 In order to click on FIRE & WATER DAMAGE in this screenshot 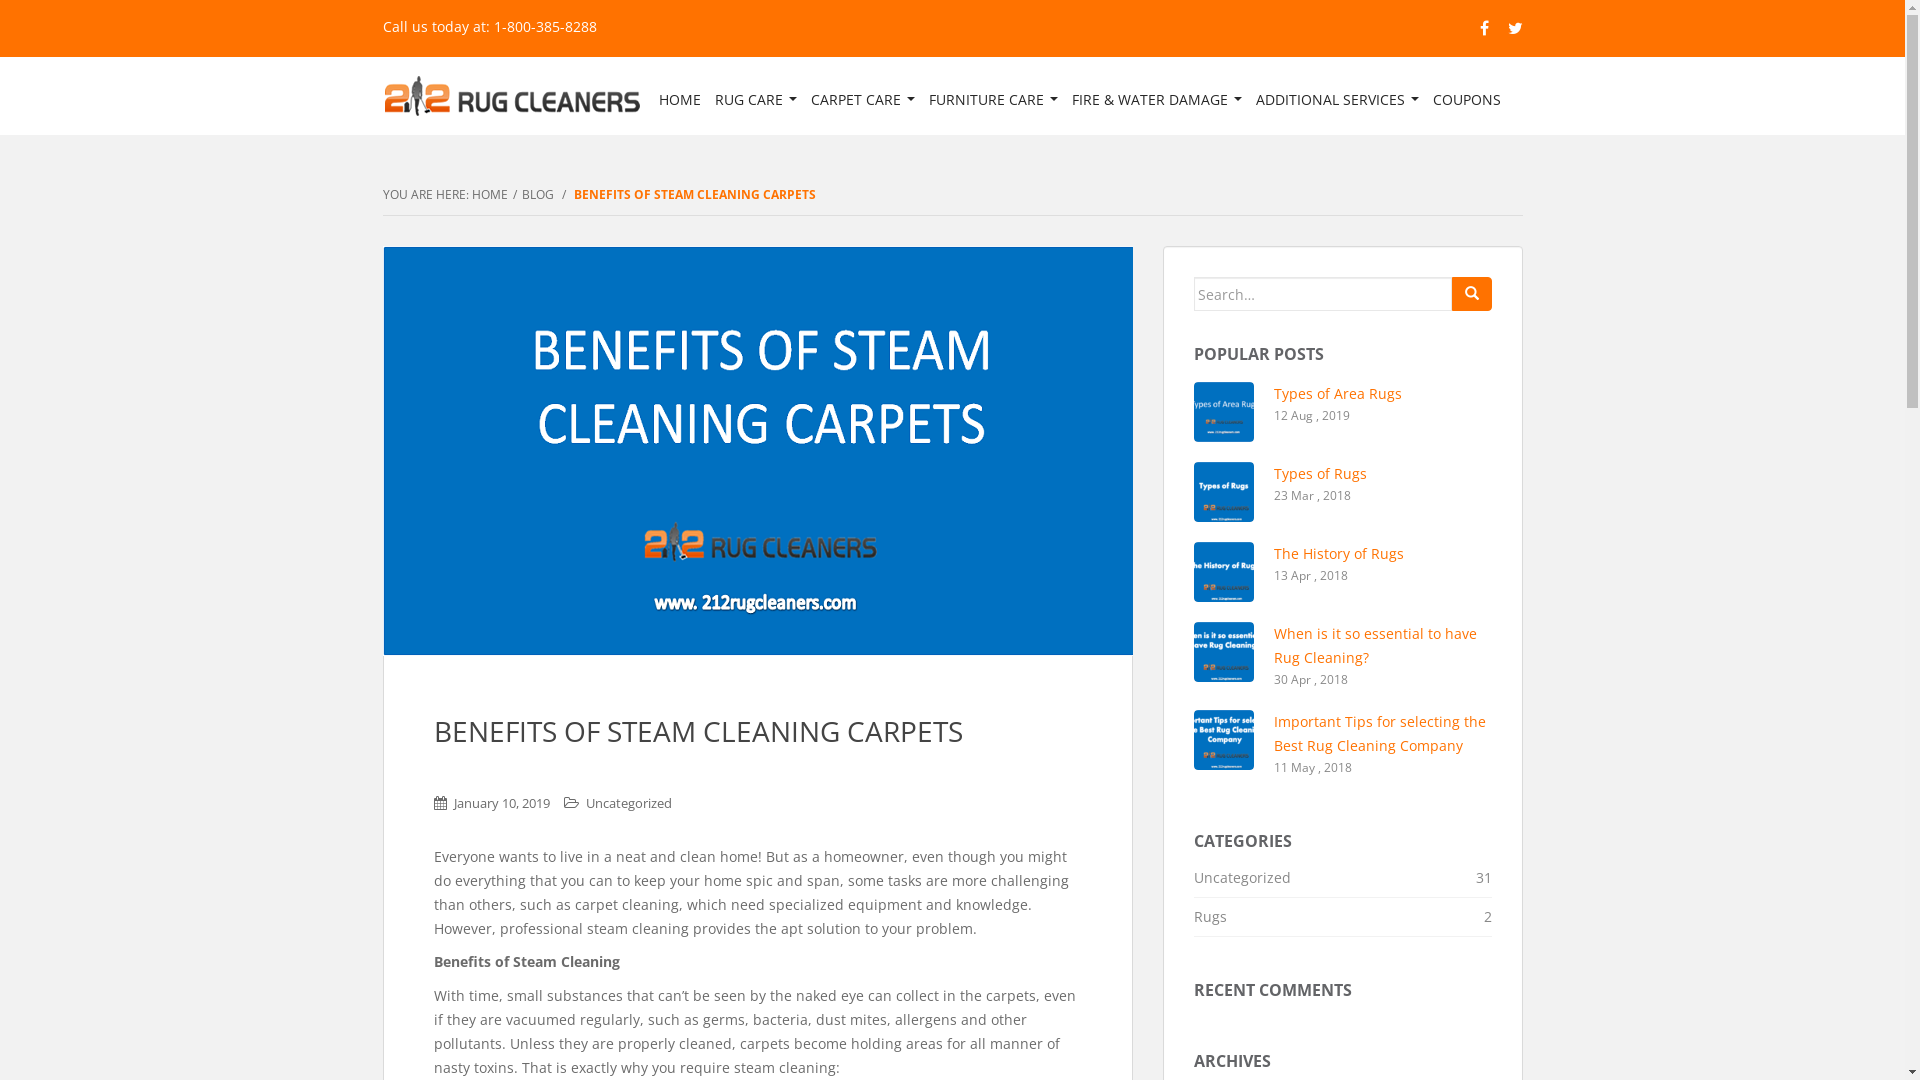, I will do `click(1156, 100)`.